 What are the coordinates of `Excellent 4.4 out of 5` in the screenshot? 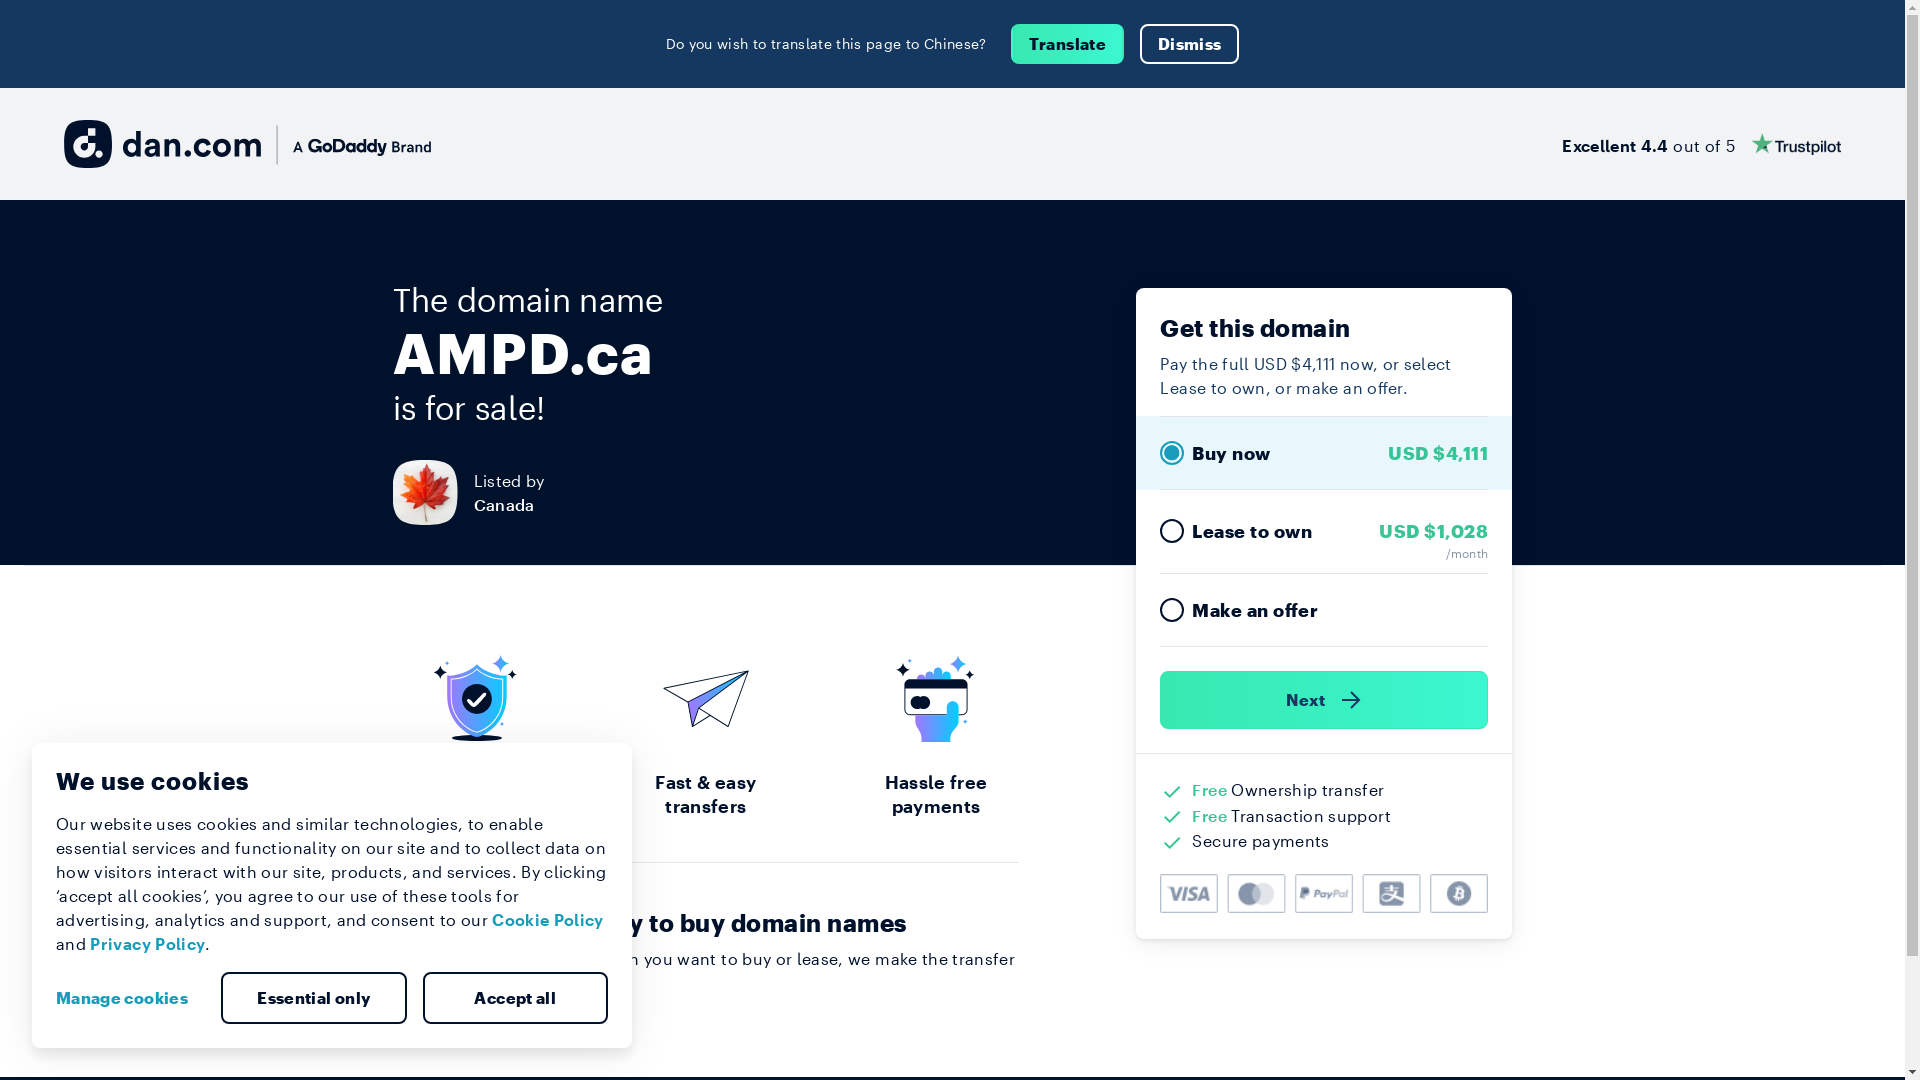 It's located at (1702, 144).